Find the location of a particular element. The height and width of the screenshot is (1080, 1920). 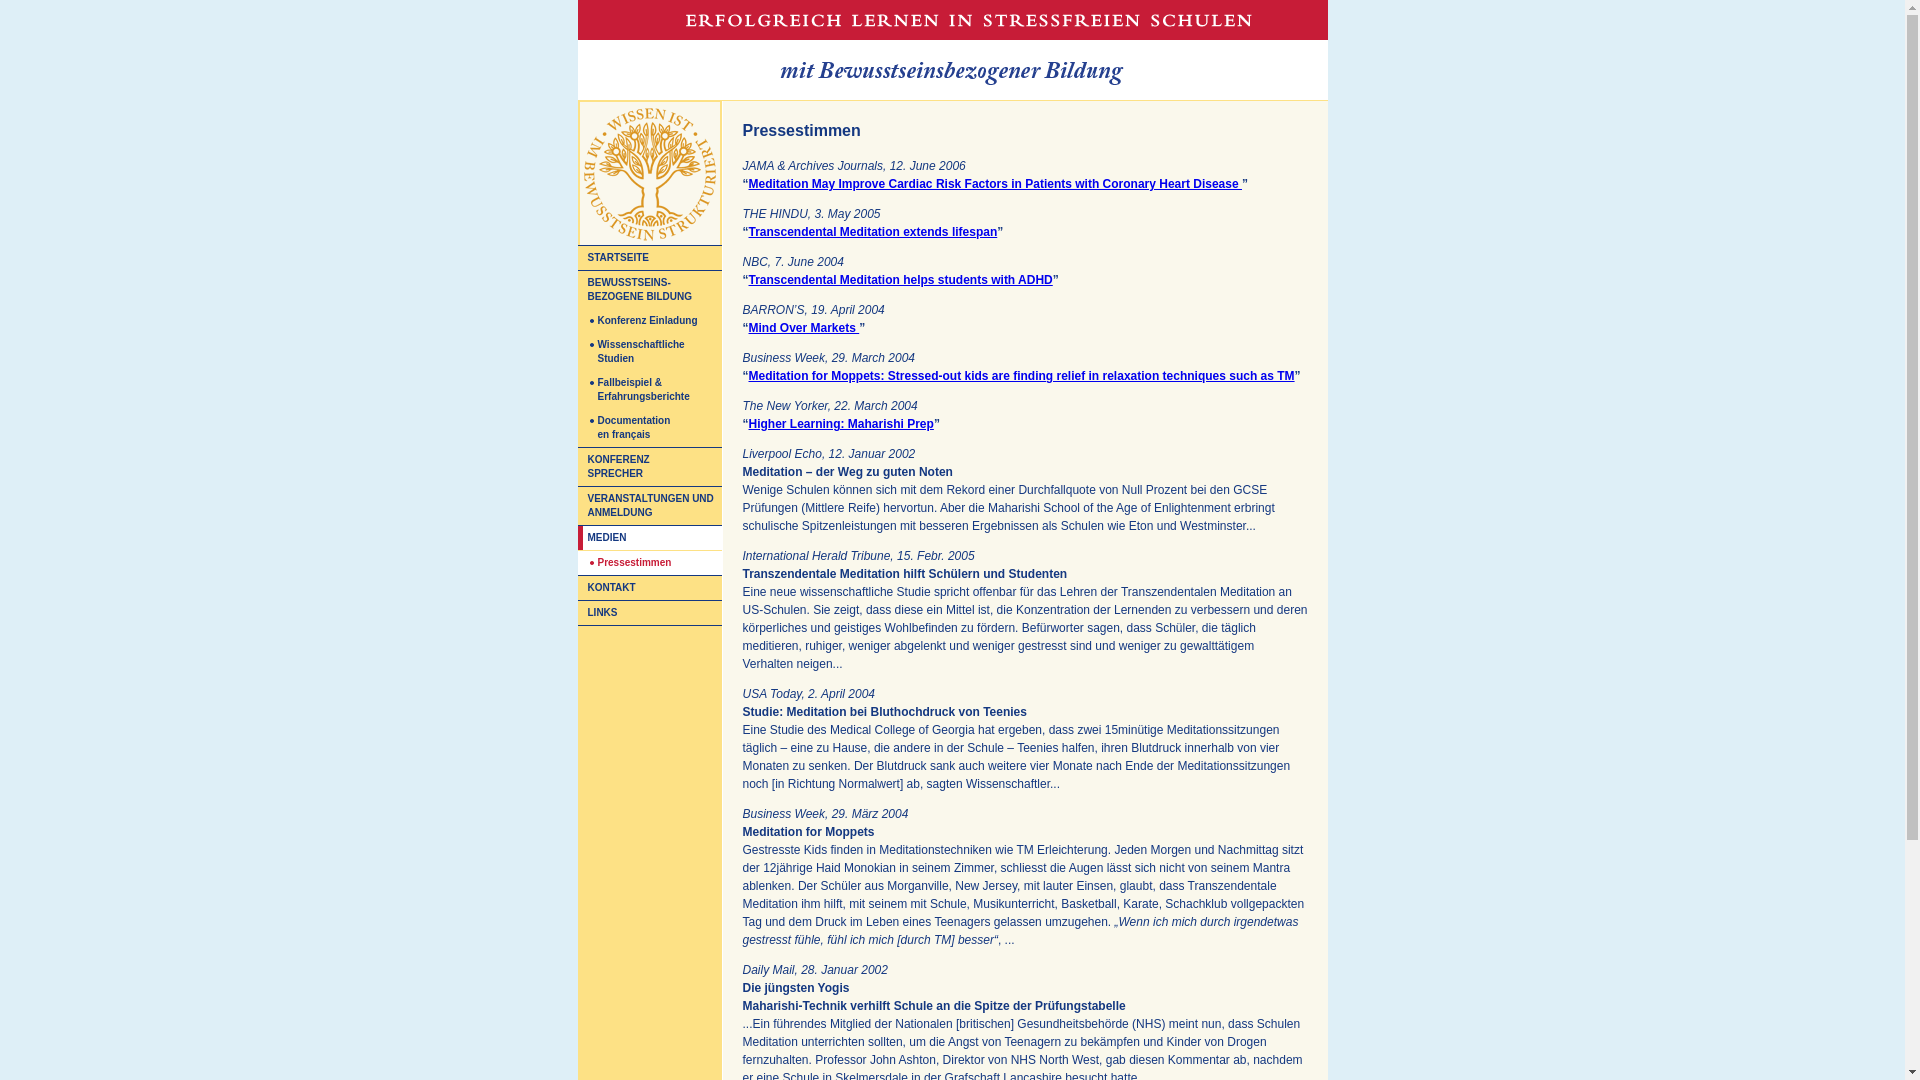

BEWUSSTSEINS-
BEZOGENE BILDUNG is located at coordinates (650, 290).